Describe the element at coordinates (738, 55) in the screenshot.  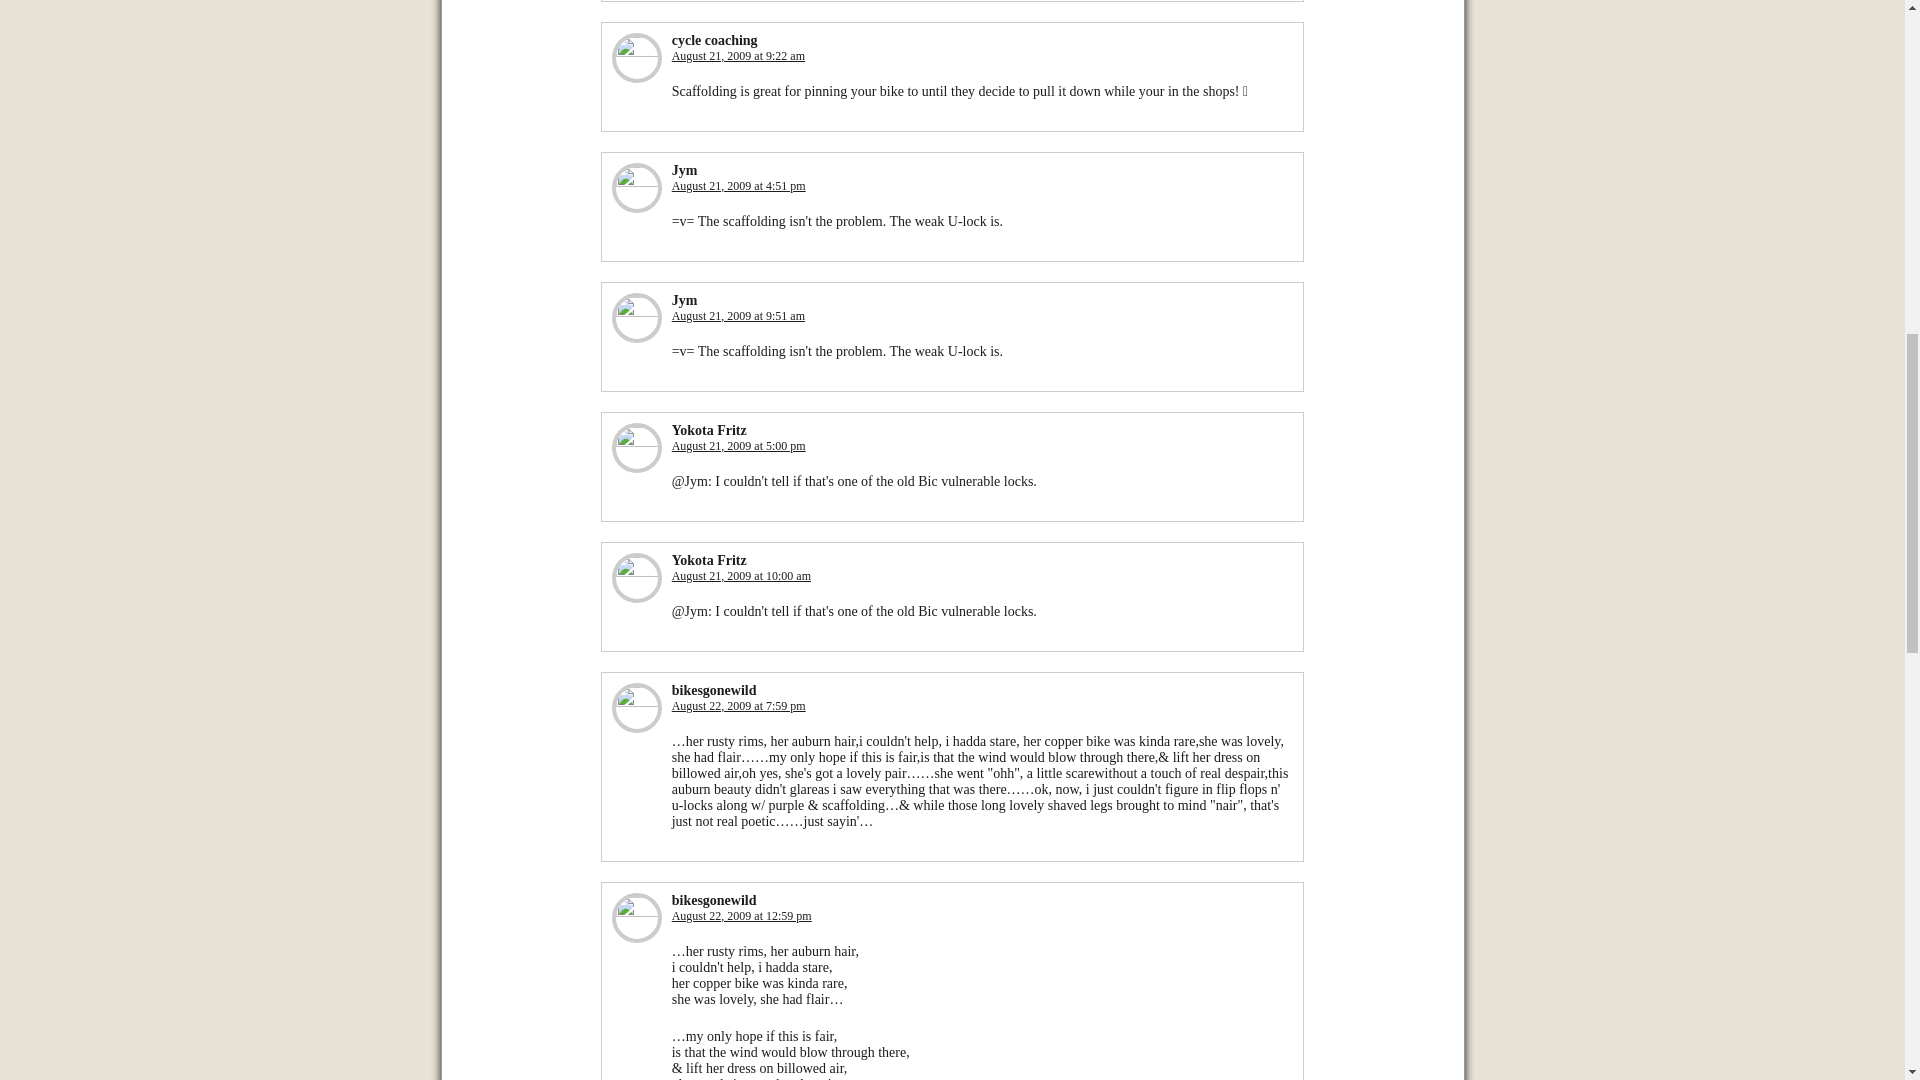
I see `August 21, 2009 at 9:22 am` at that location.